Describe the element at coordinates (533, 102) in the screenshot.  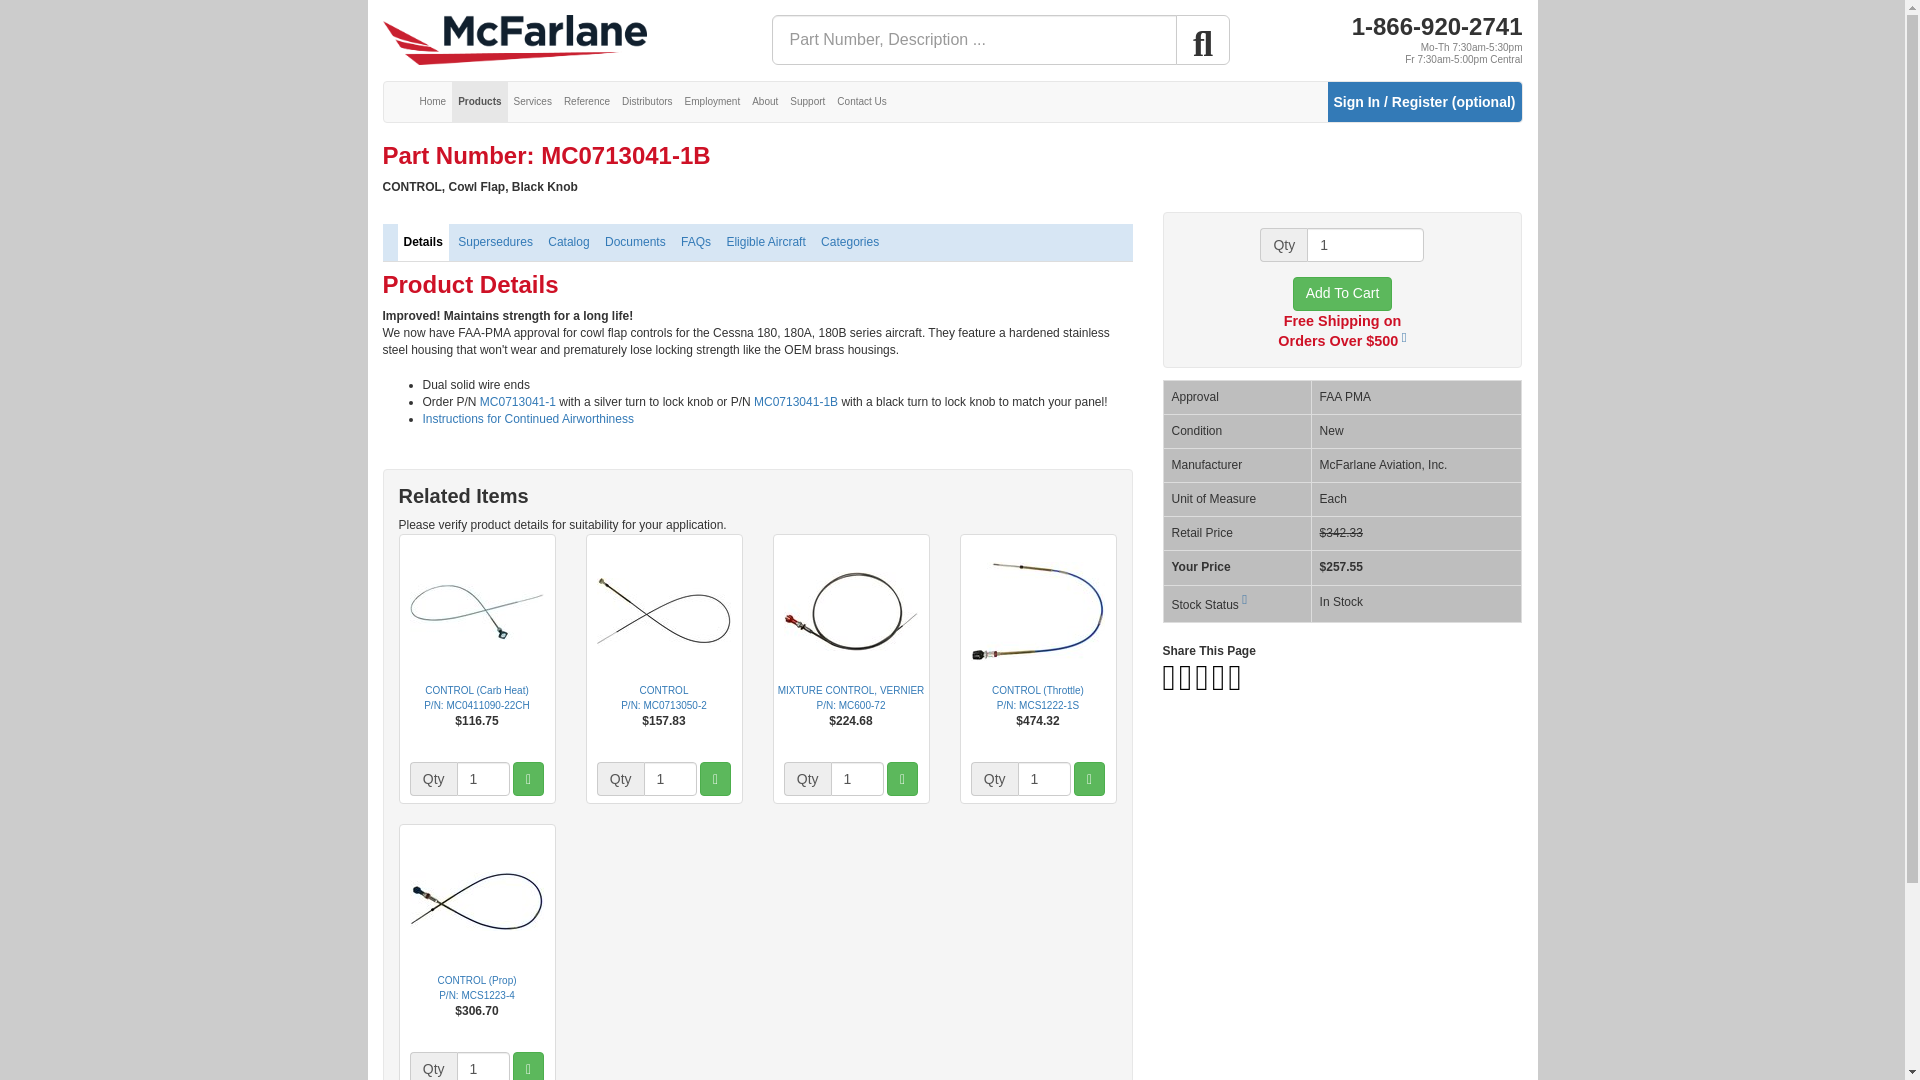
I see `Services` at that location.